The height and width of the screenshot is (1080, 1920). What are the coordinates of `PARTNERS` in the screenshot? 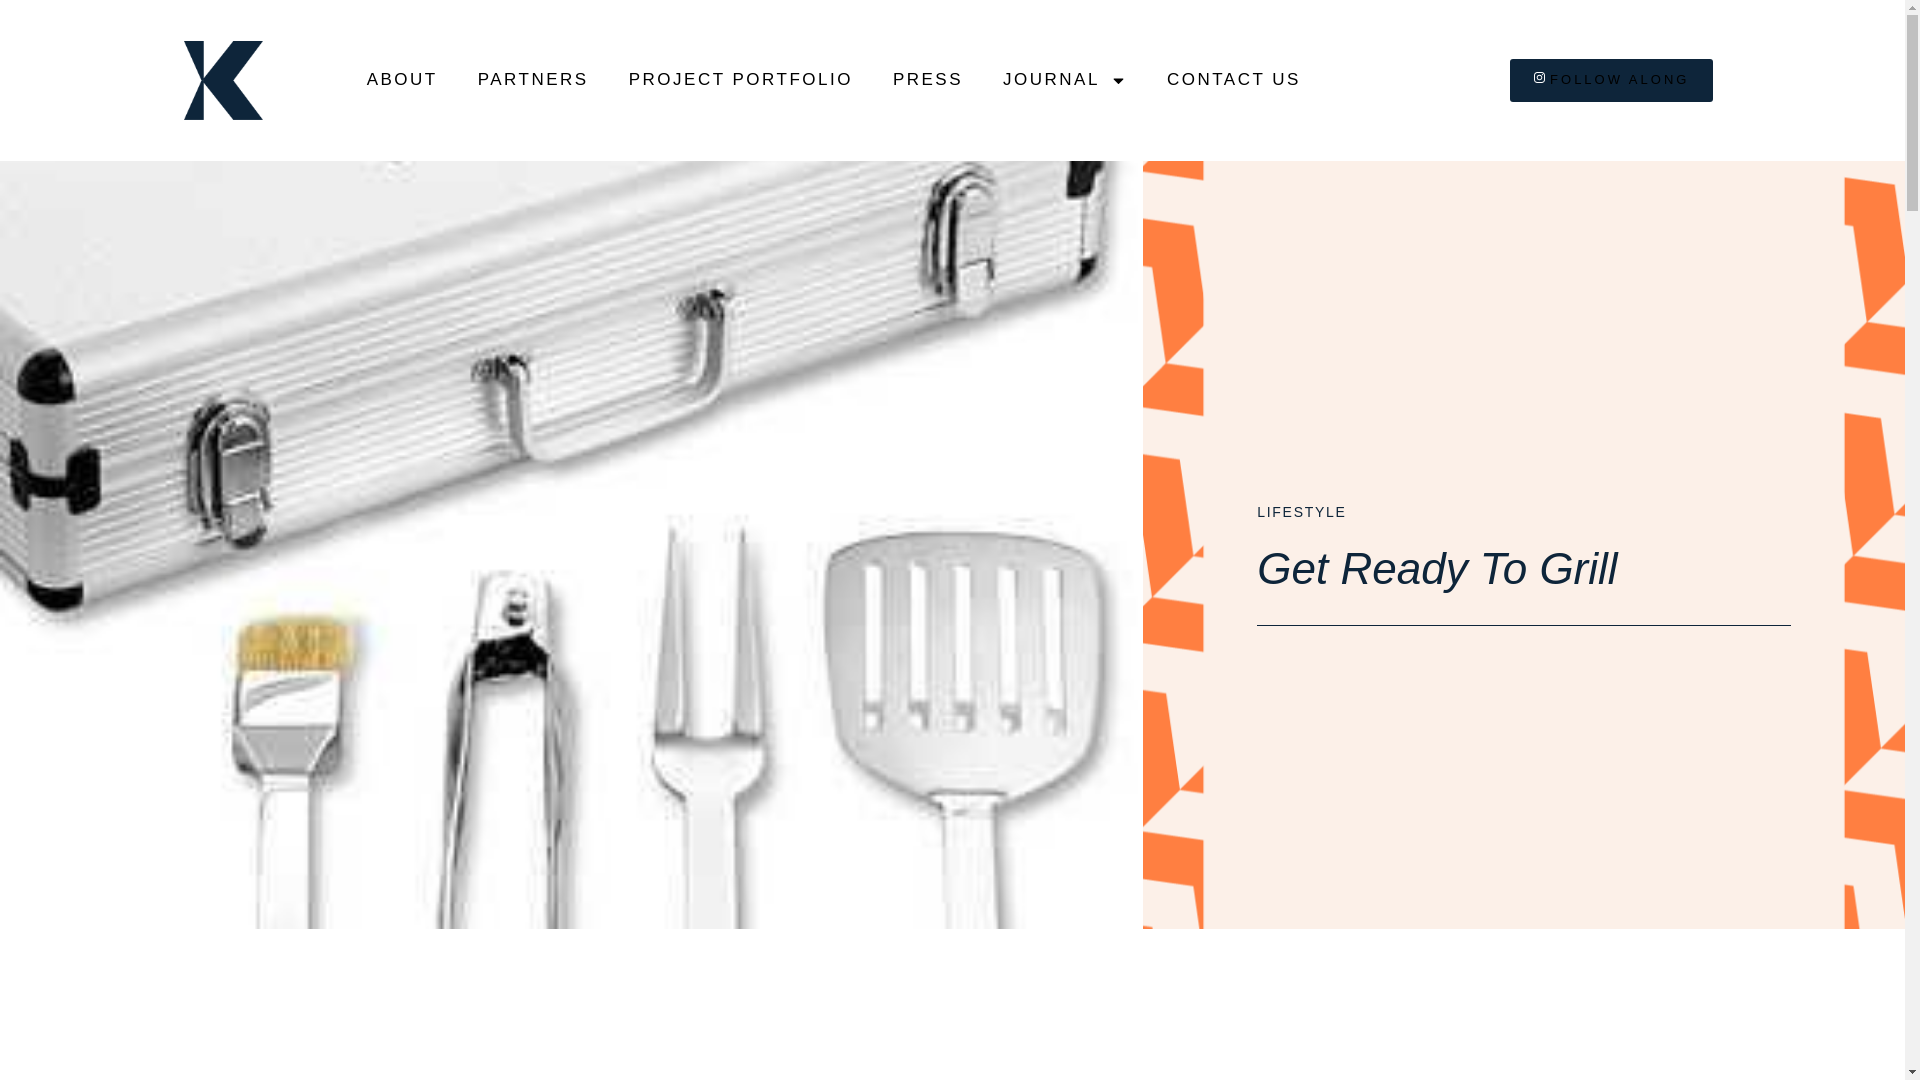 It's located at (533, 80).